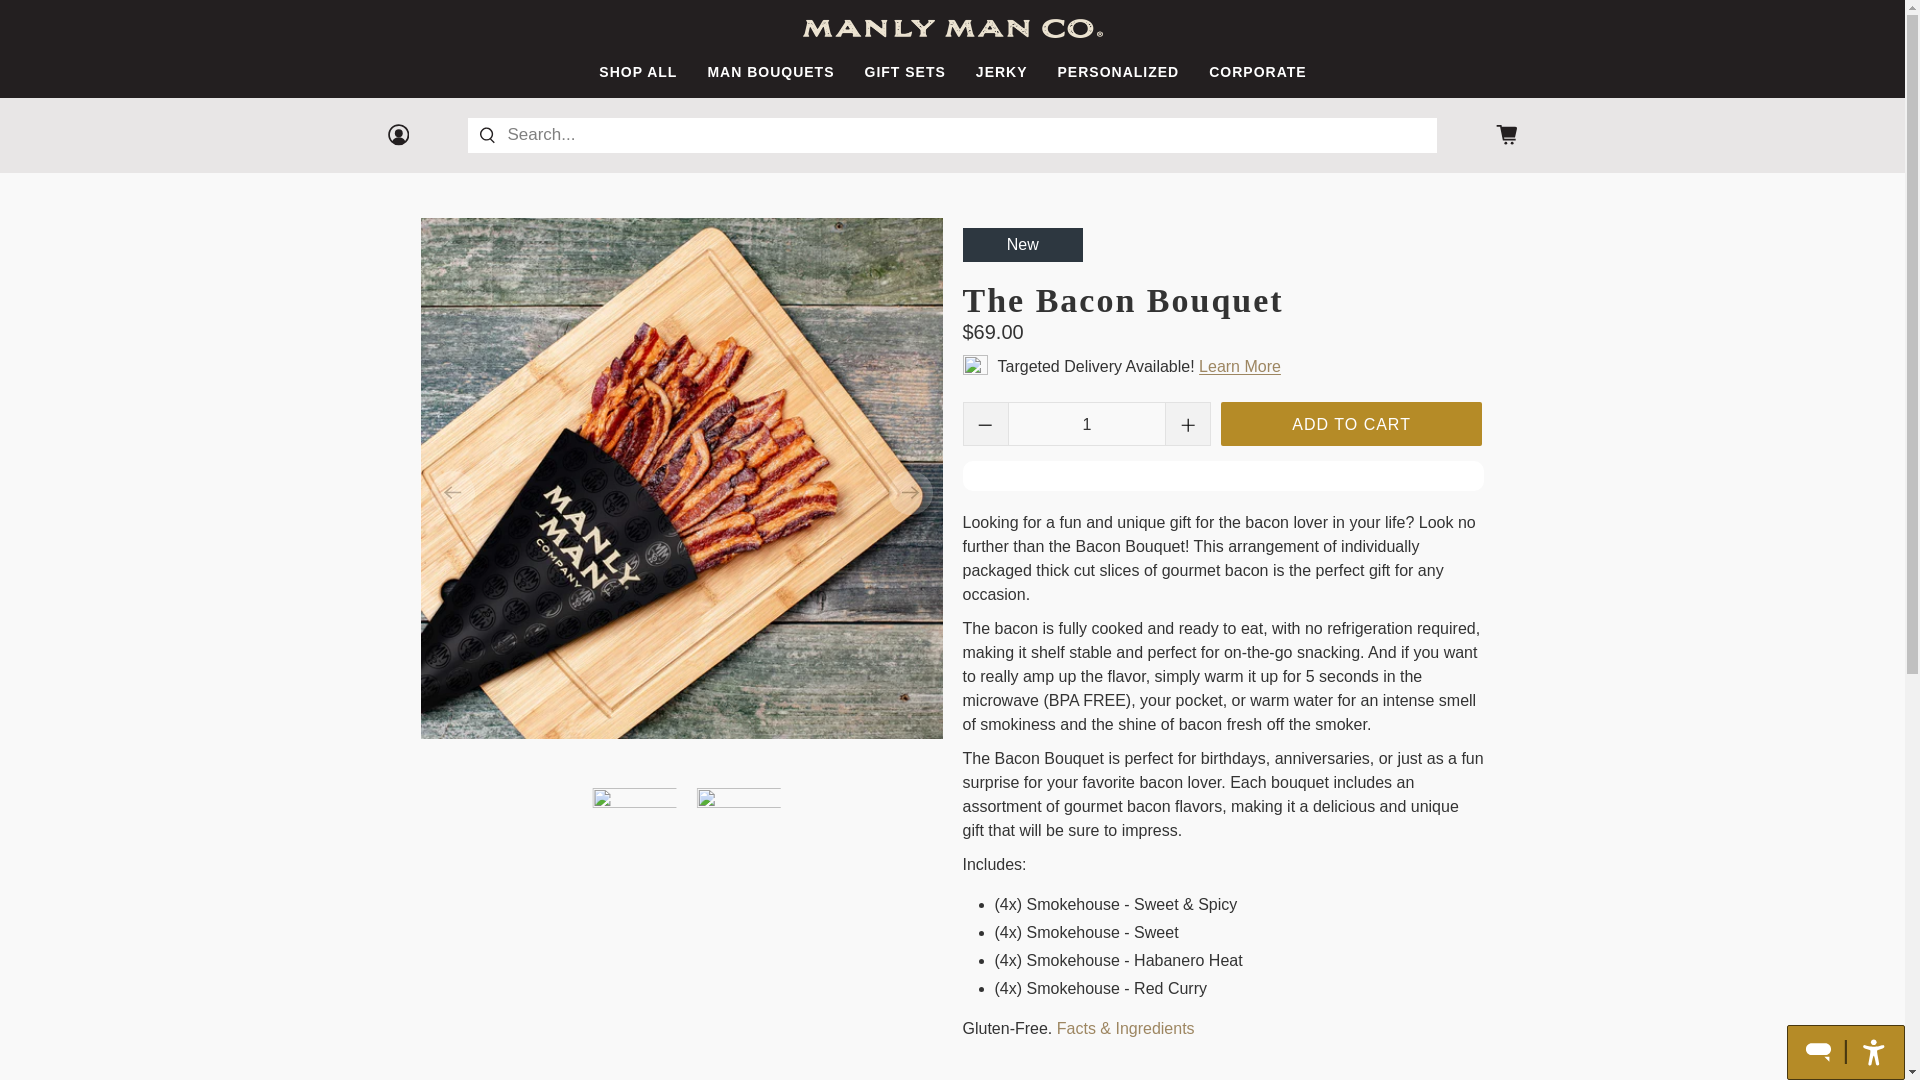 This screenshot has height=1080, width=1920. Describe the element at coordinates (1257, 72) in the screenshot. I see `CORPORATE` at that location.